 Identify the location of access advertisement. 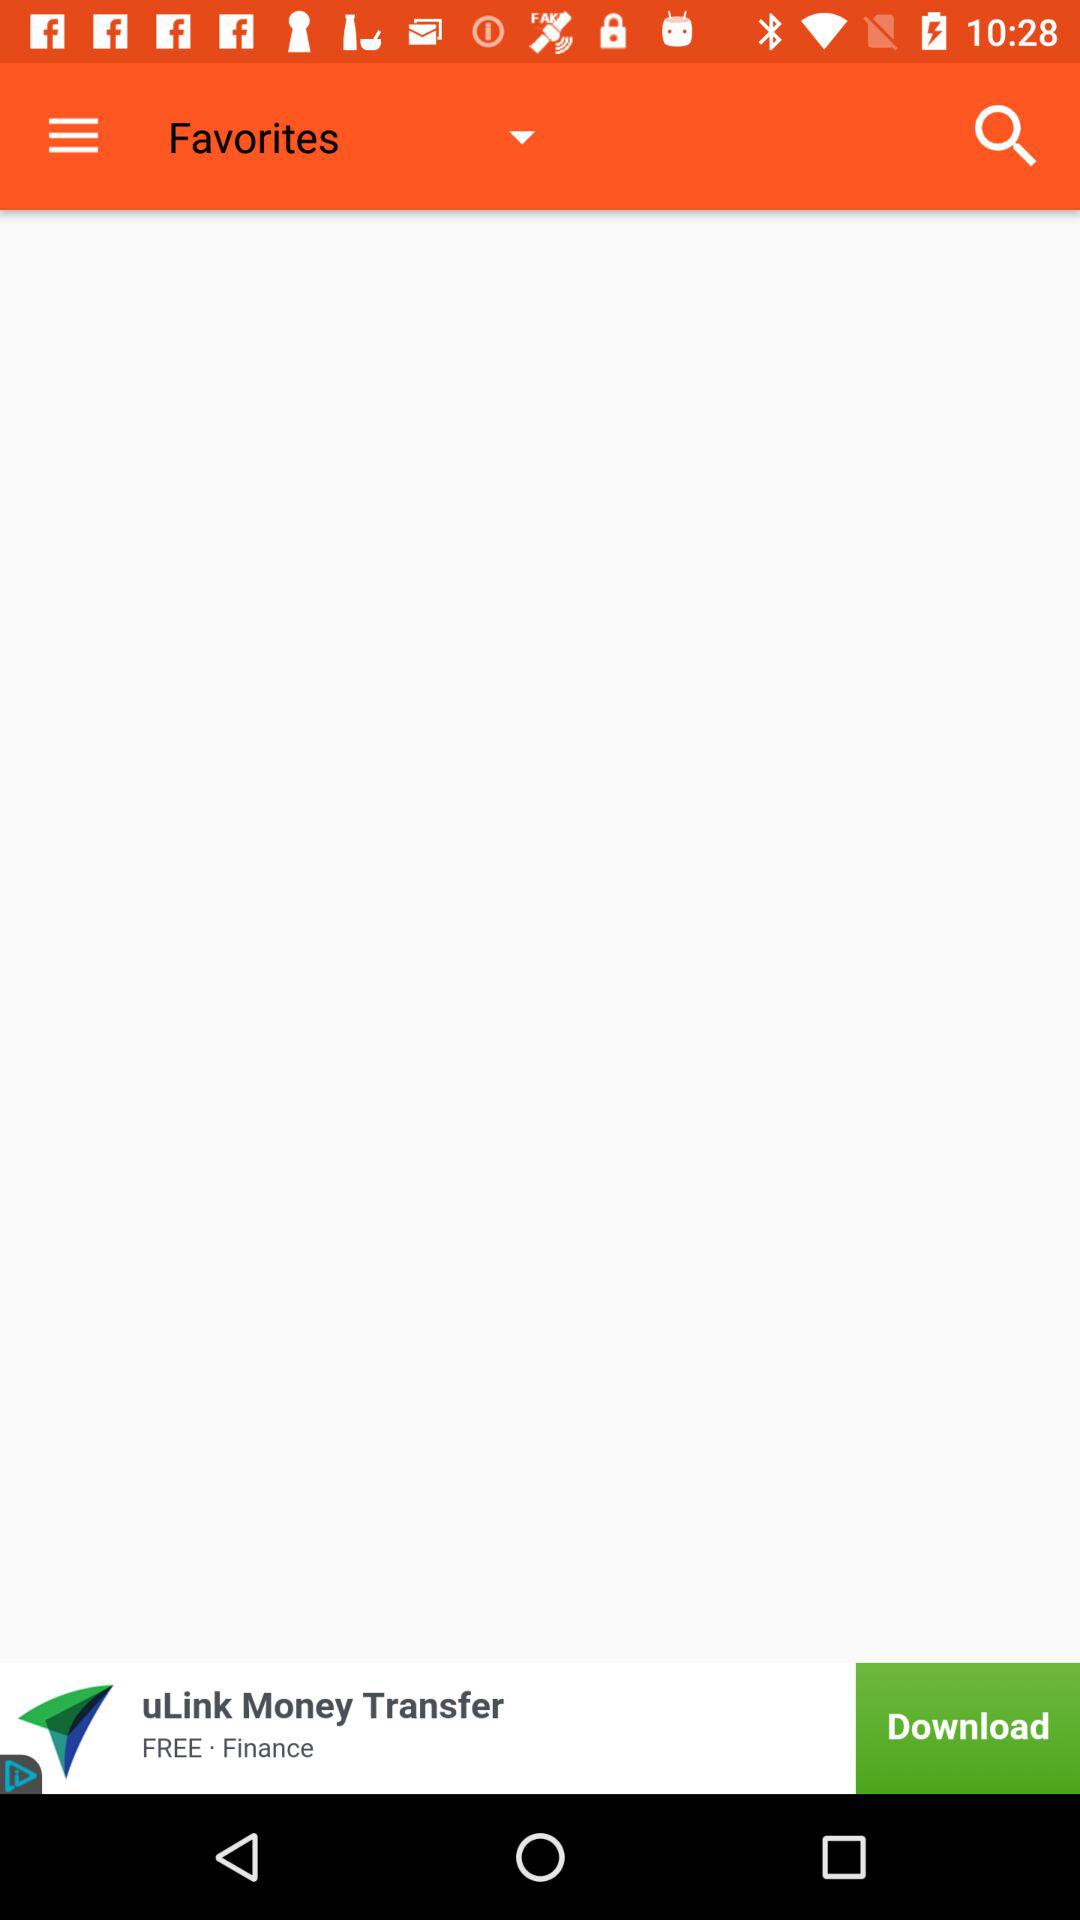
(540, 1728).